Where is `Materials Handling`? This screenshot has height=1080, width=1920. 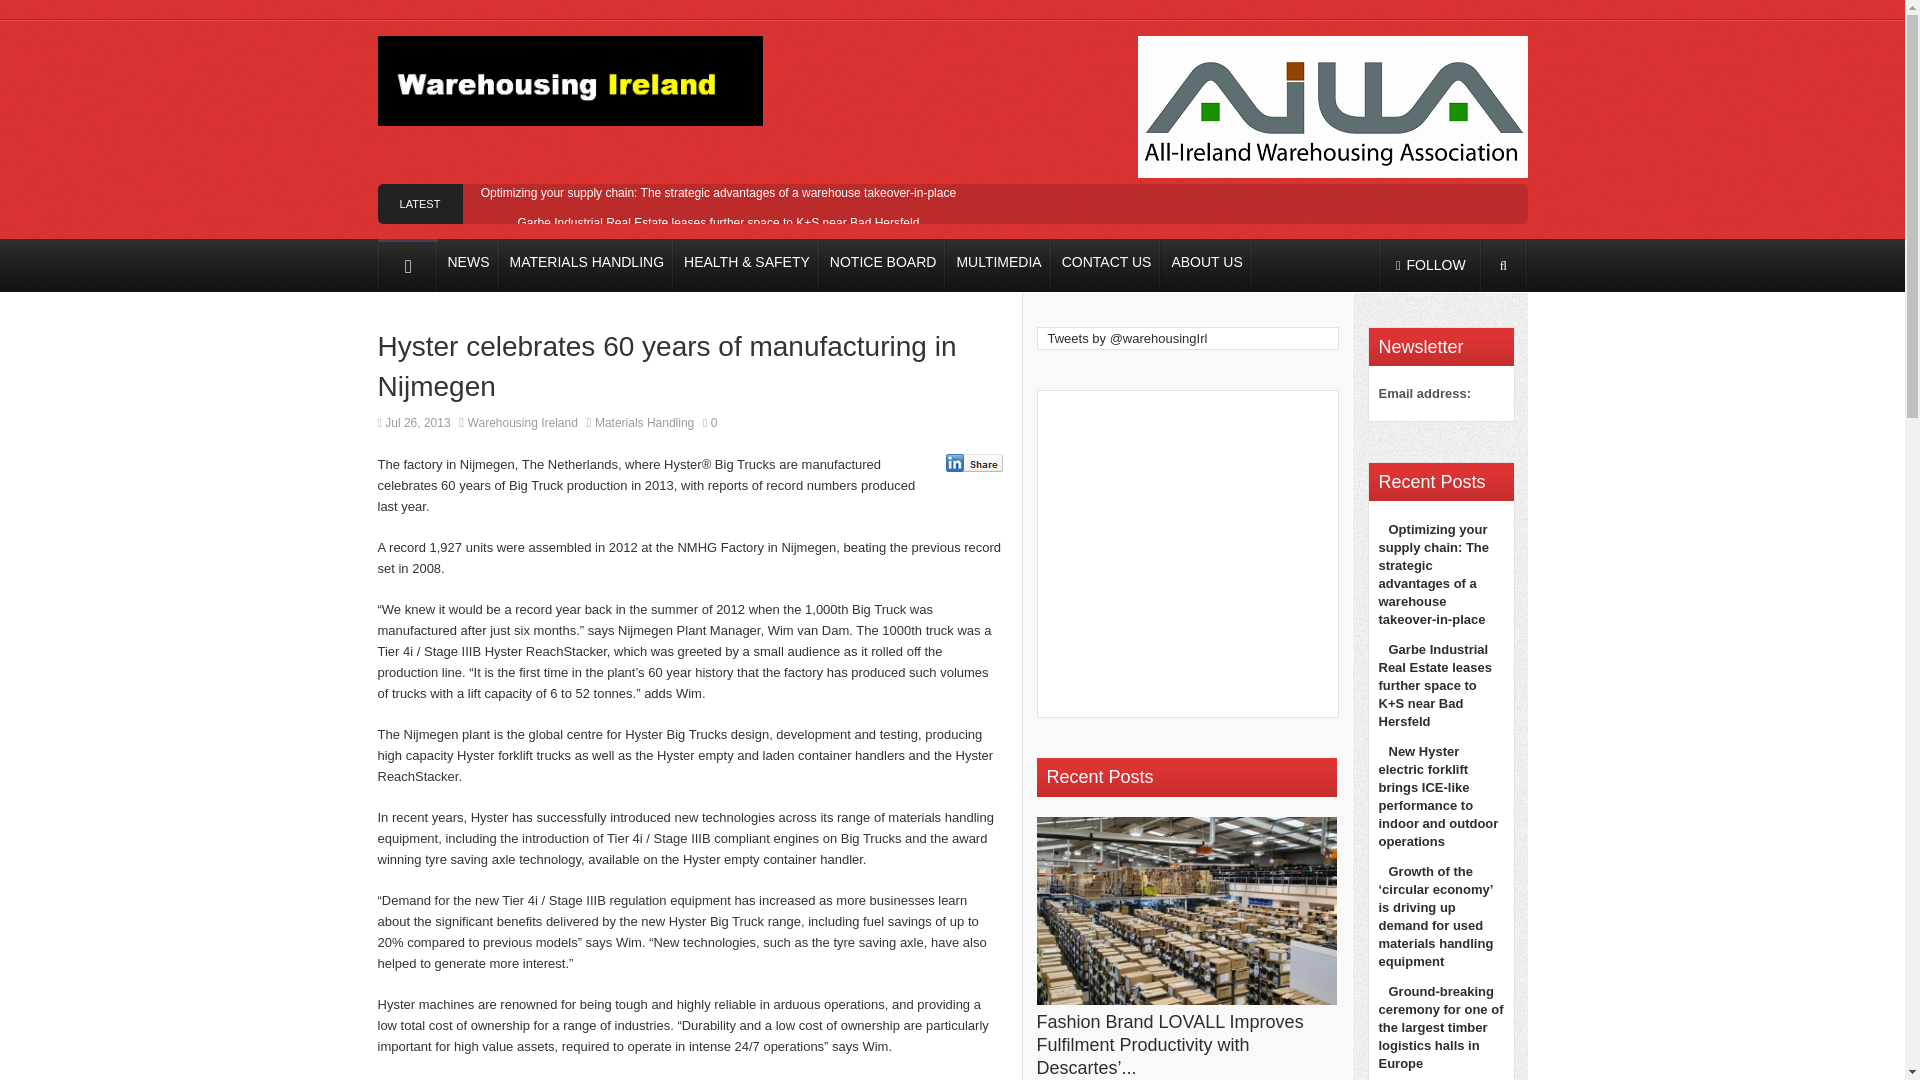 Materials Handling is located at coordinates (644, 422).